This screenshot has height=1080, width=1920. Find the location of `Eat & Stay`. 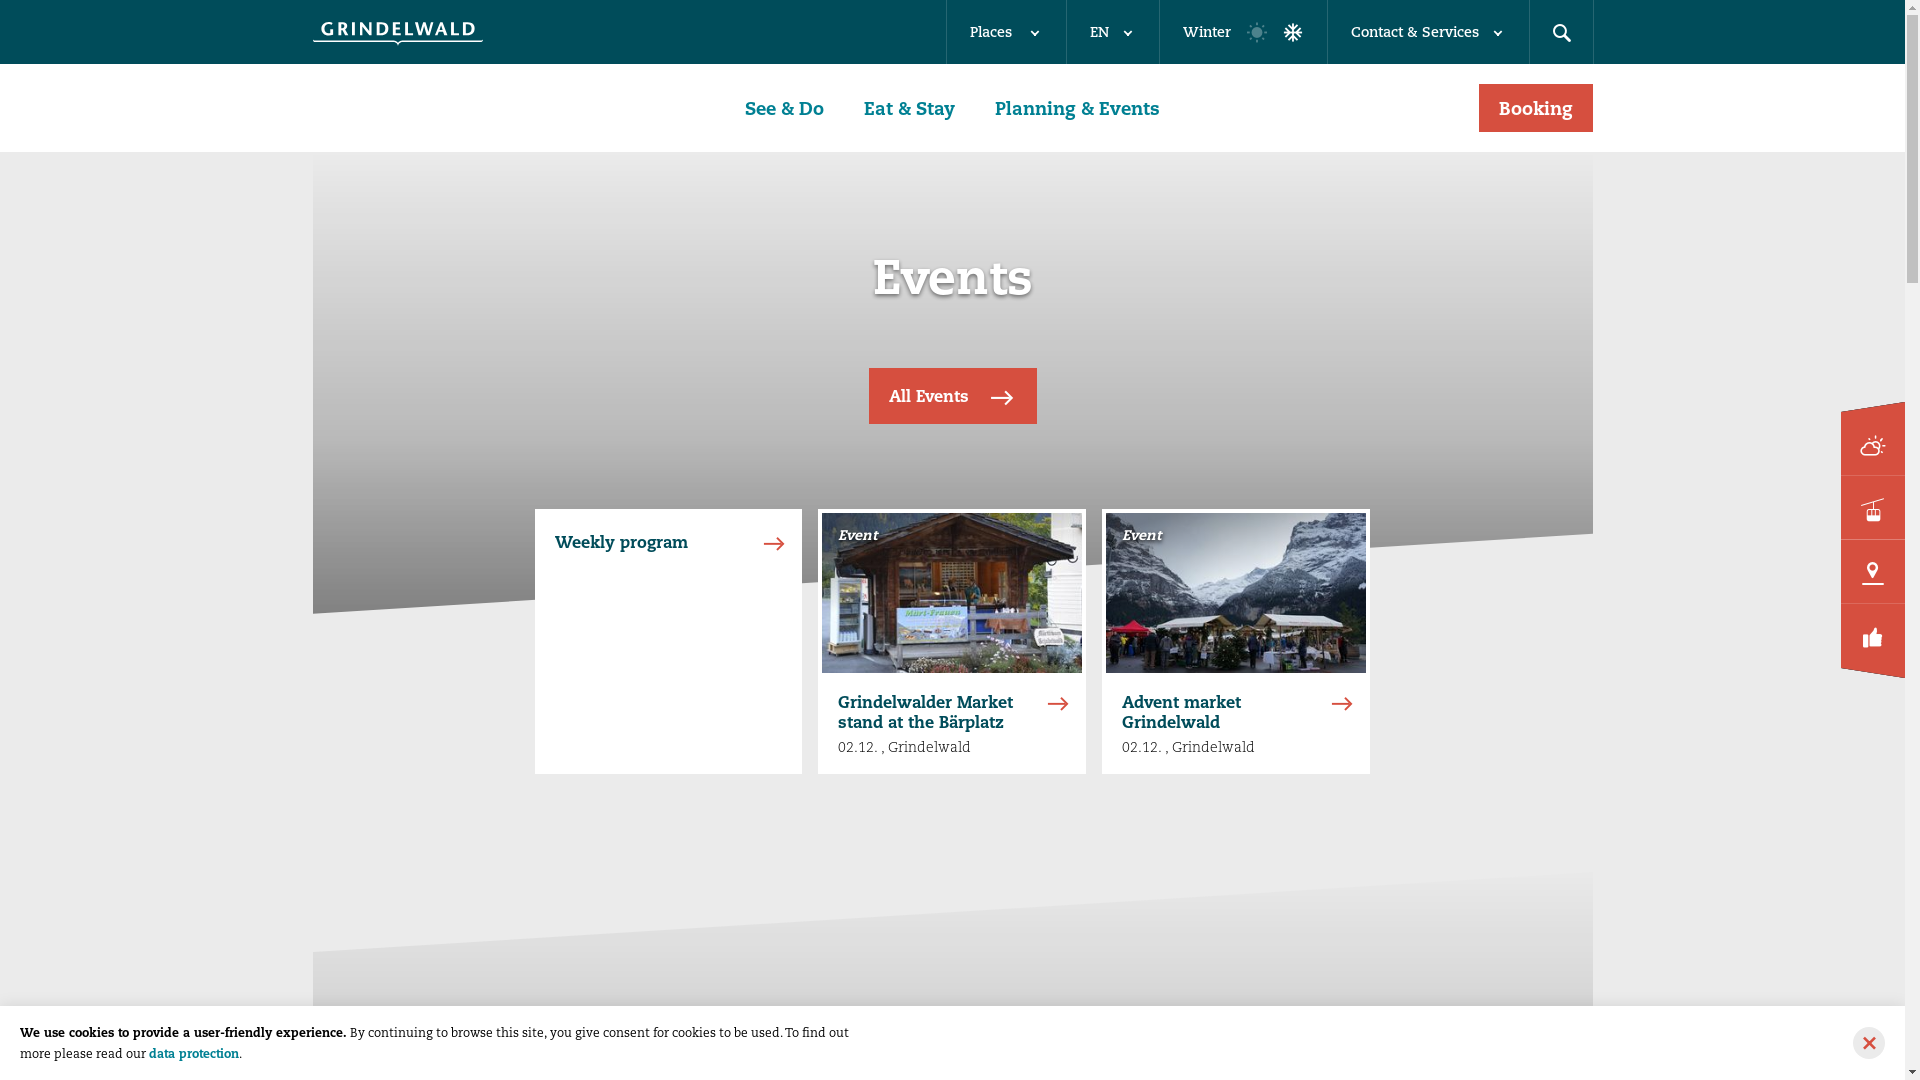

Eat & Stay is located at coordinates (910, 108).